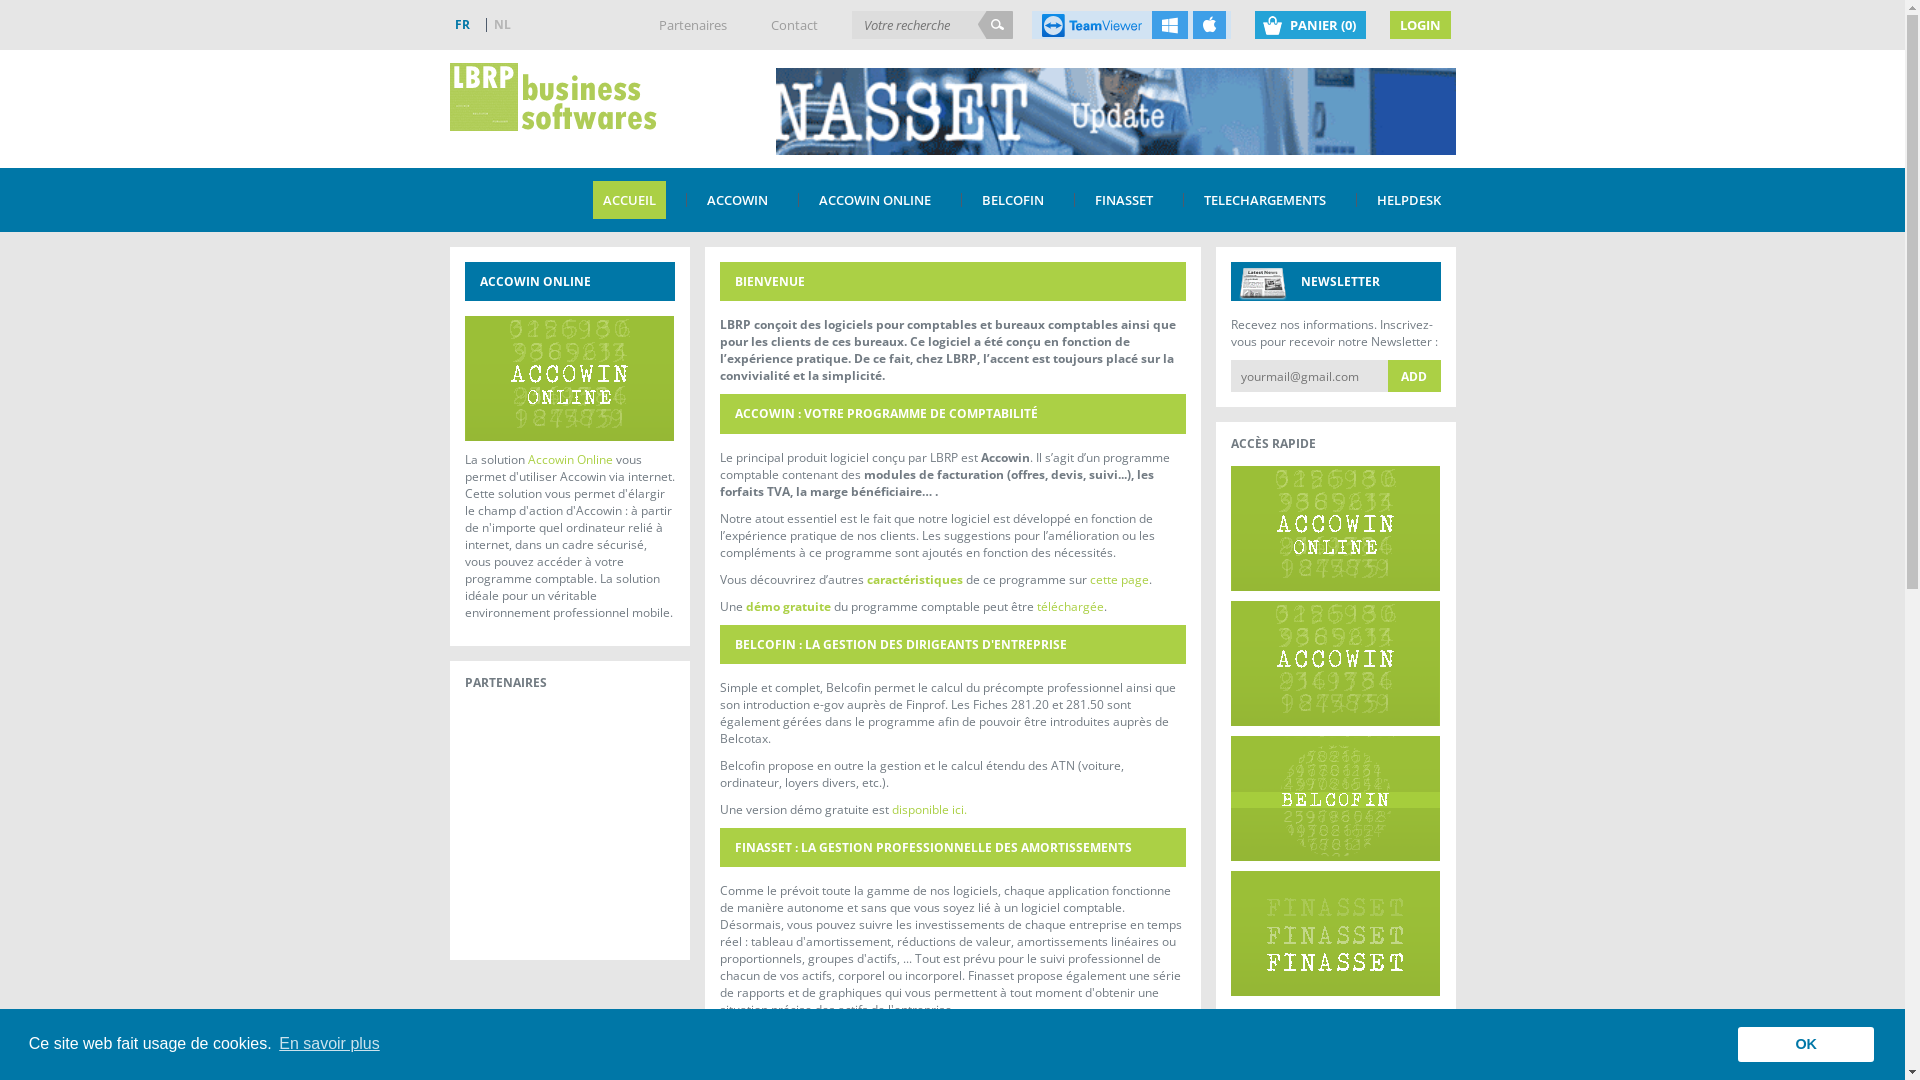 This screenshot has height=1080, width=1920. What do you see at coordinates (1420, 24) in the screenshot?
I see `LOGIN` at bounding box center [1420, 24].